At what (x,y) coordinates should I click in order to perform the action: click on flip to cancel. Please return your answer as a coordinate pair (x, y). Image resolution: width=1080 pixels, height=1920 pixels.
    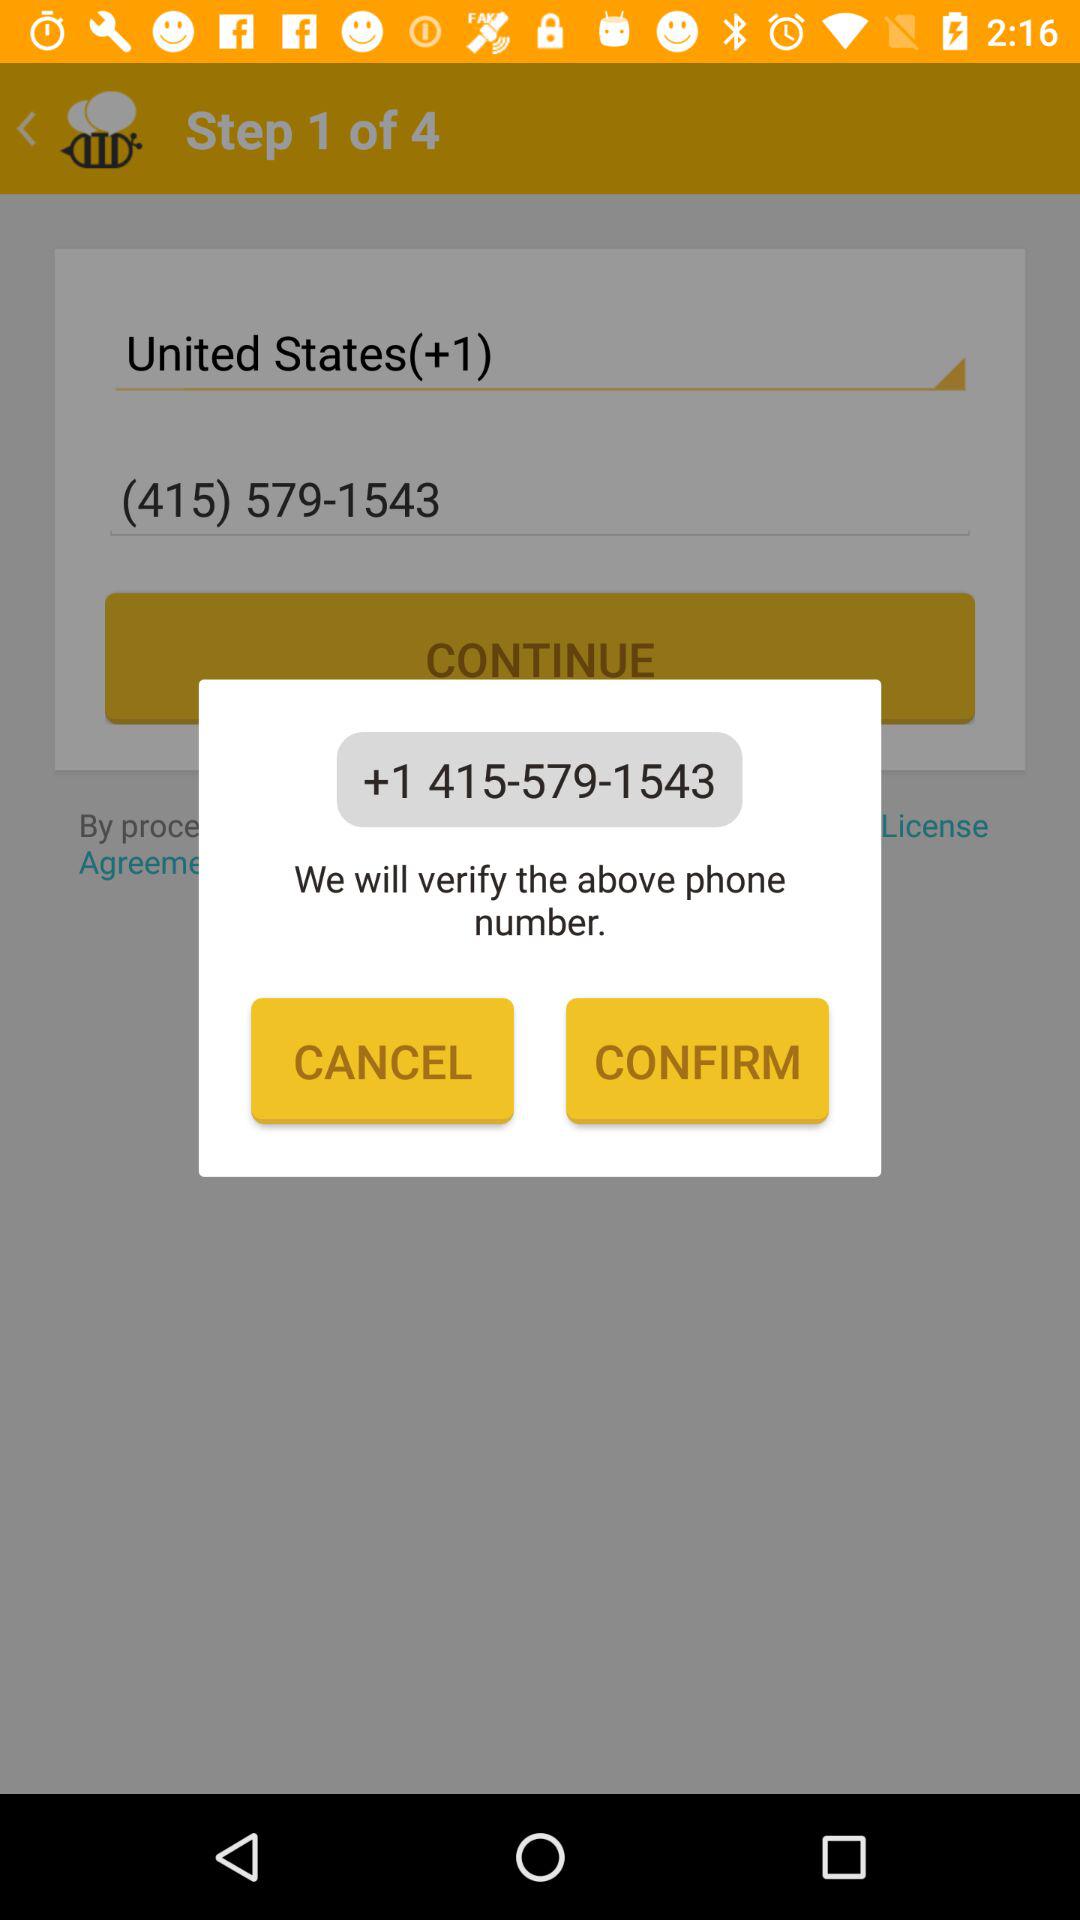
    Looking at the image, I should click on (382, 1061).